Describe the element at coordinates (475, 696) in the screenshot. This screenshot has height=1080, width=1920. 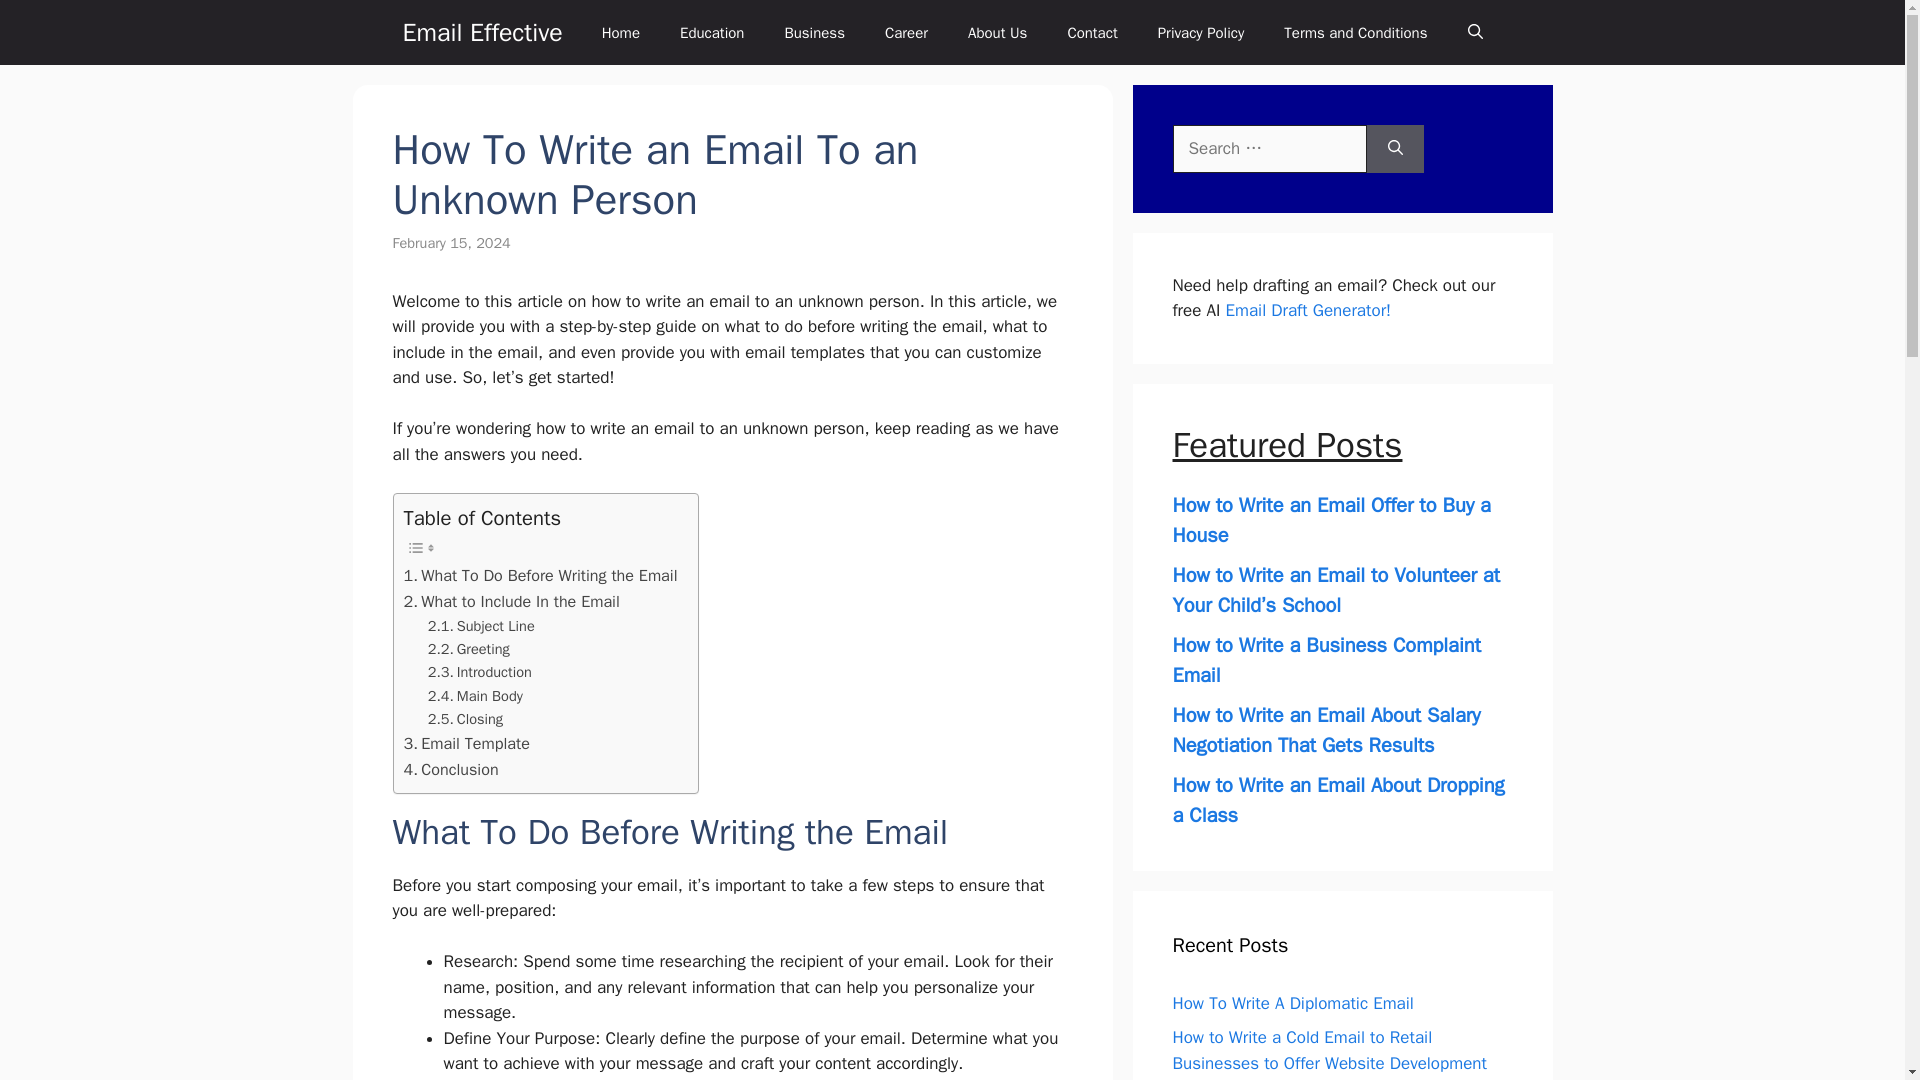
I see `Main Body` at that location.